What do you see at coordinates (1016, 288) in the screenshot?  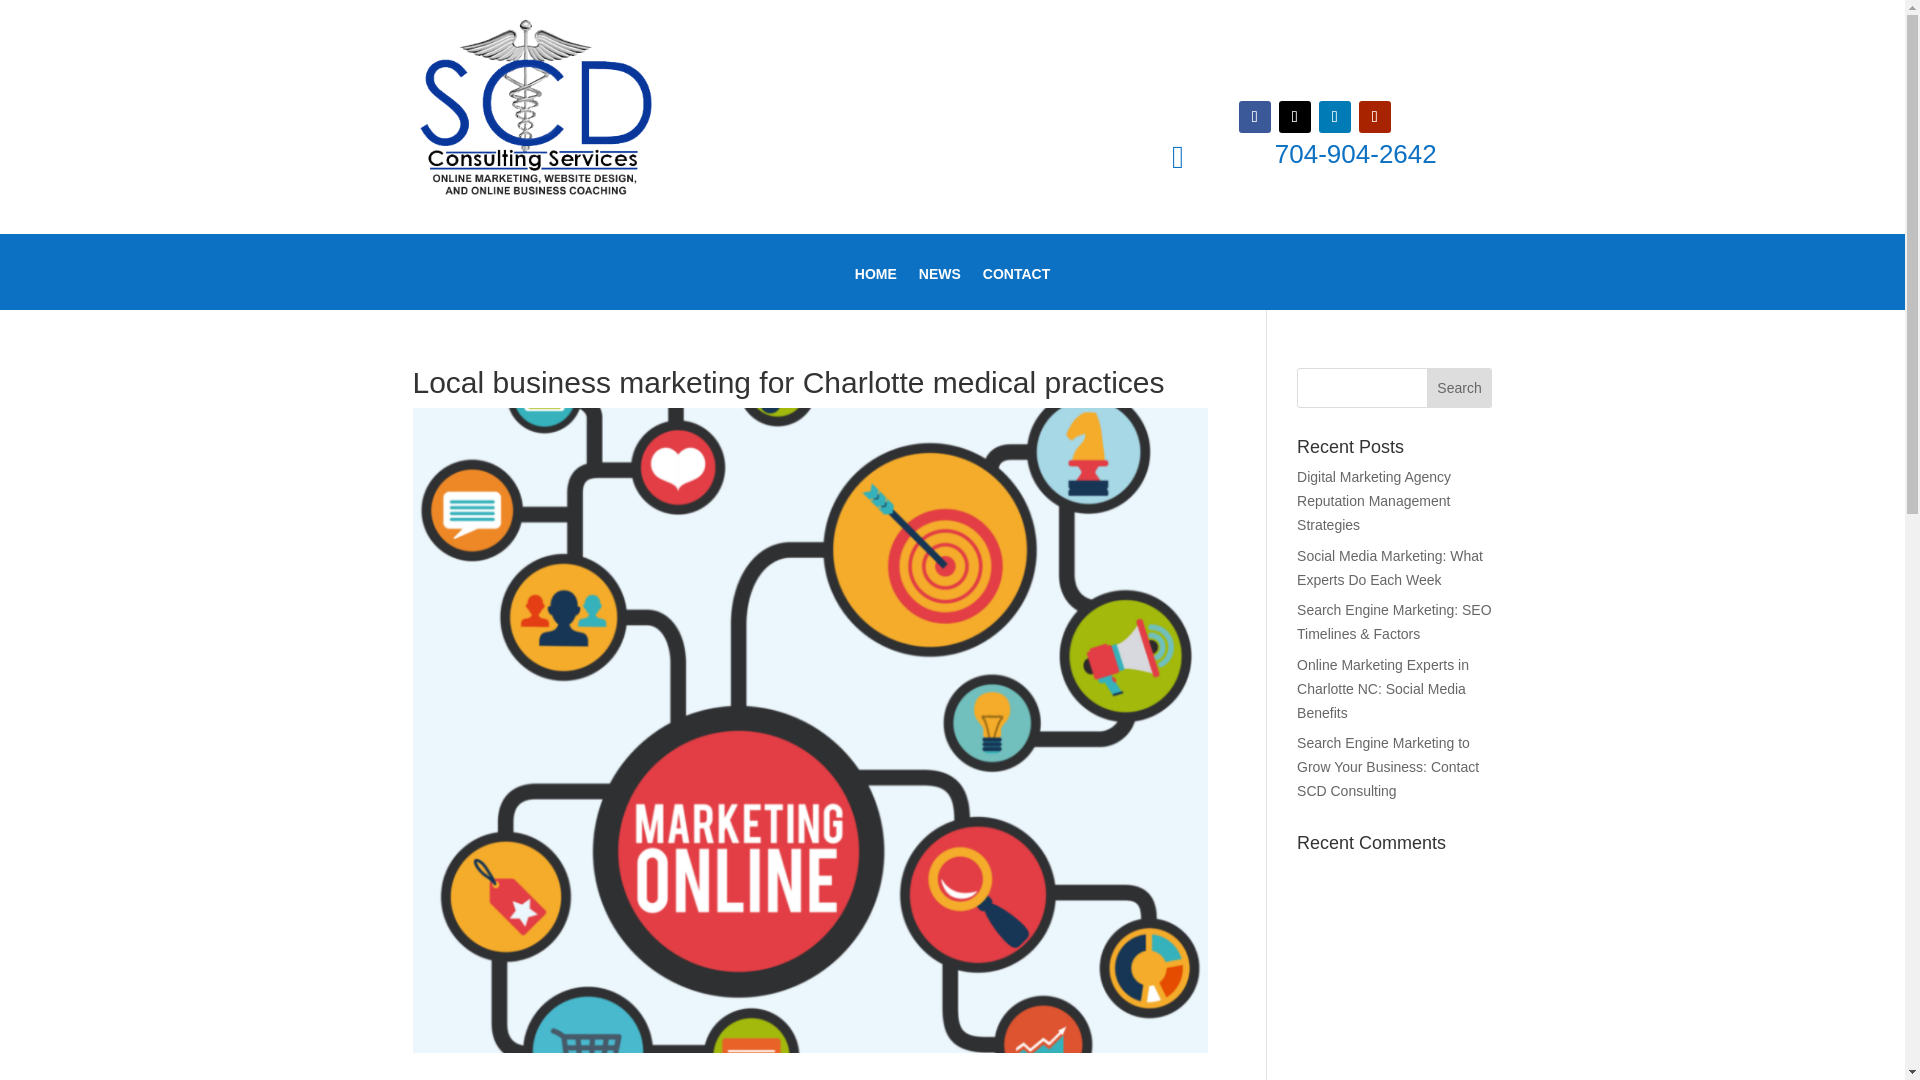 I see `CONTACT` at bounding box center [1016, 288].